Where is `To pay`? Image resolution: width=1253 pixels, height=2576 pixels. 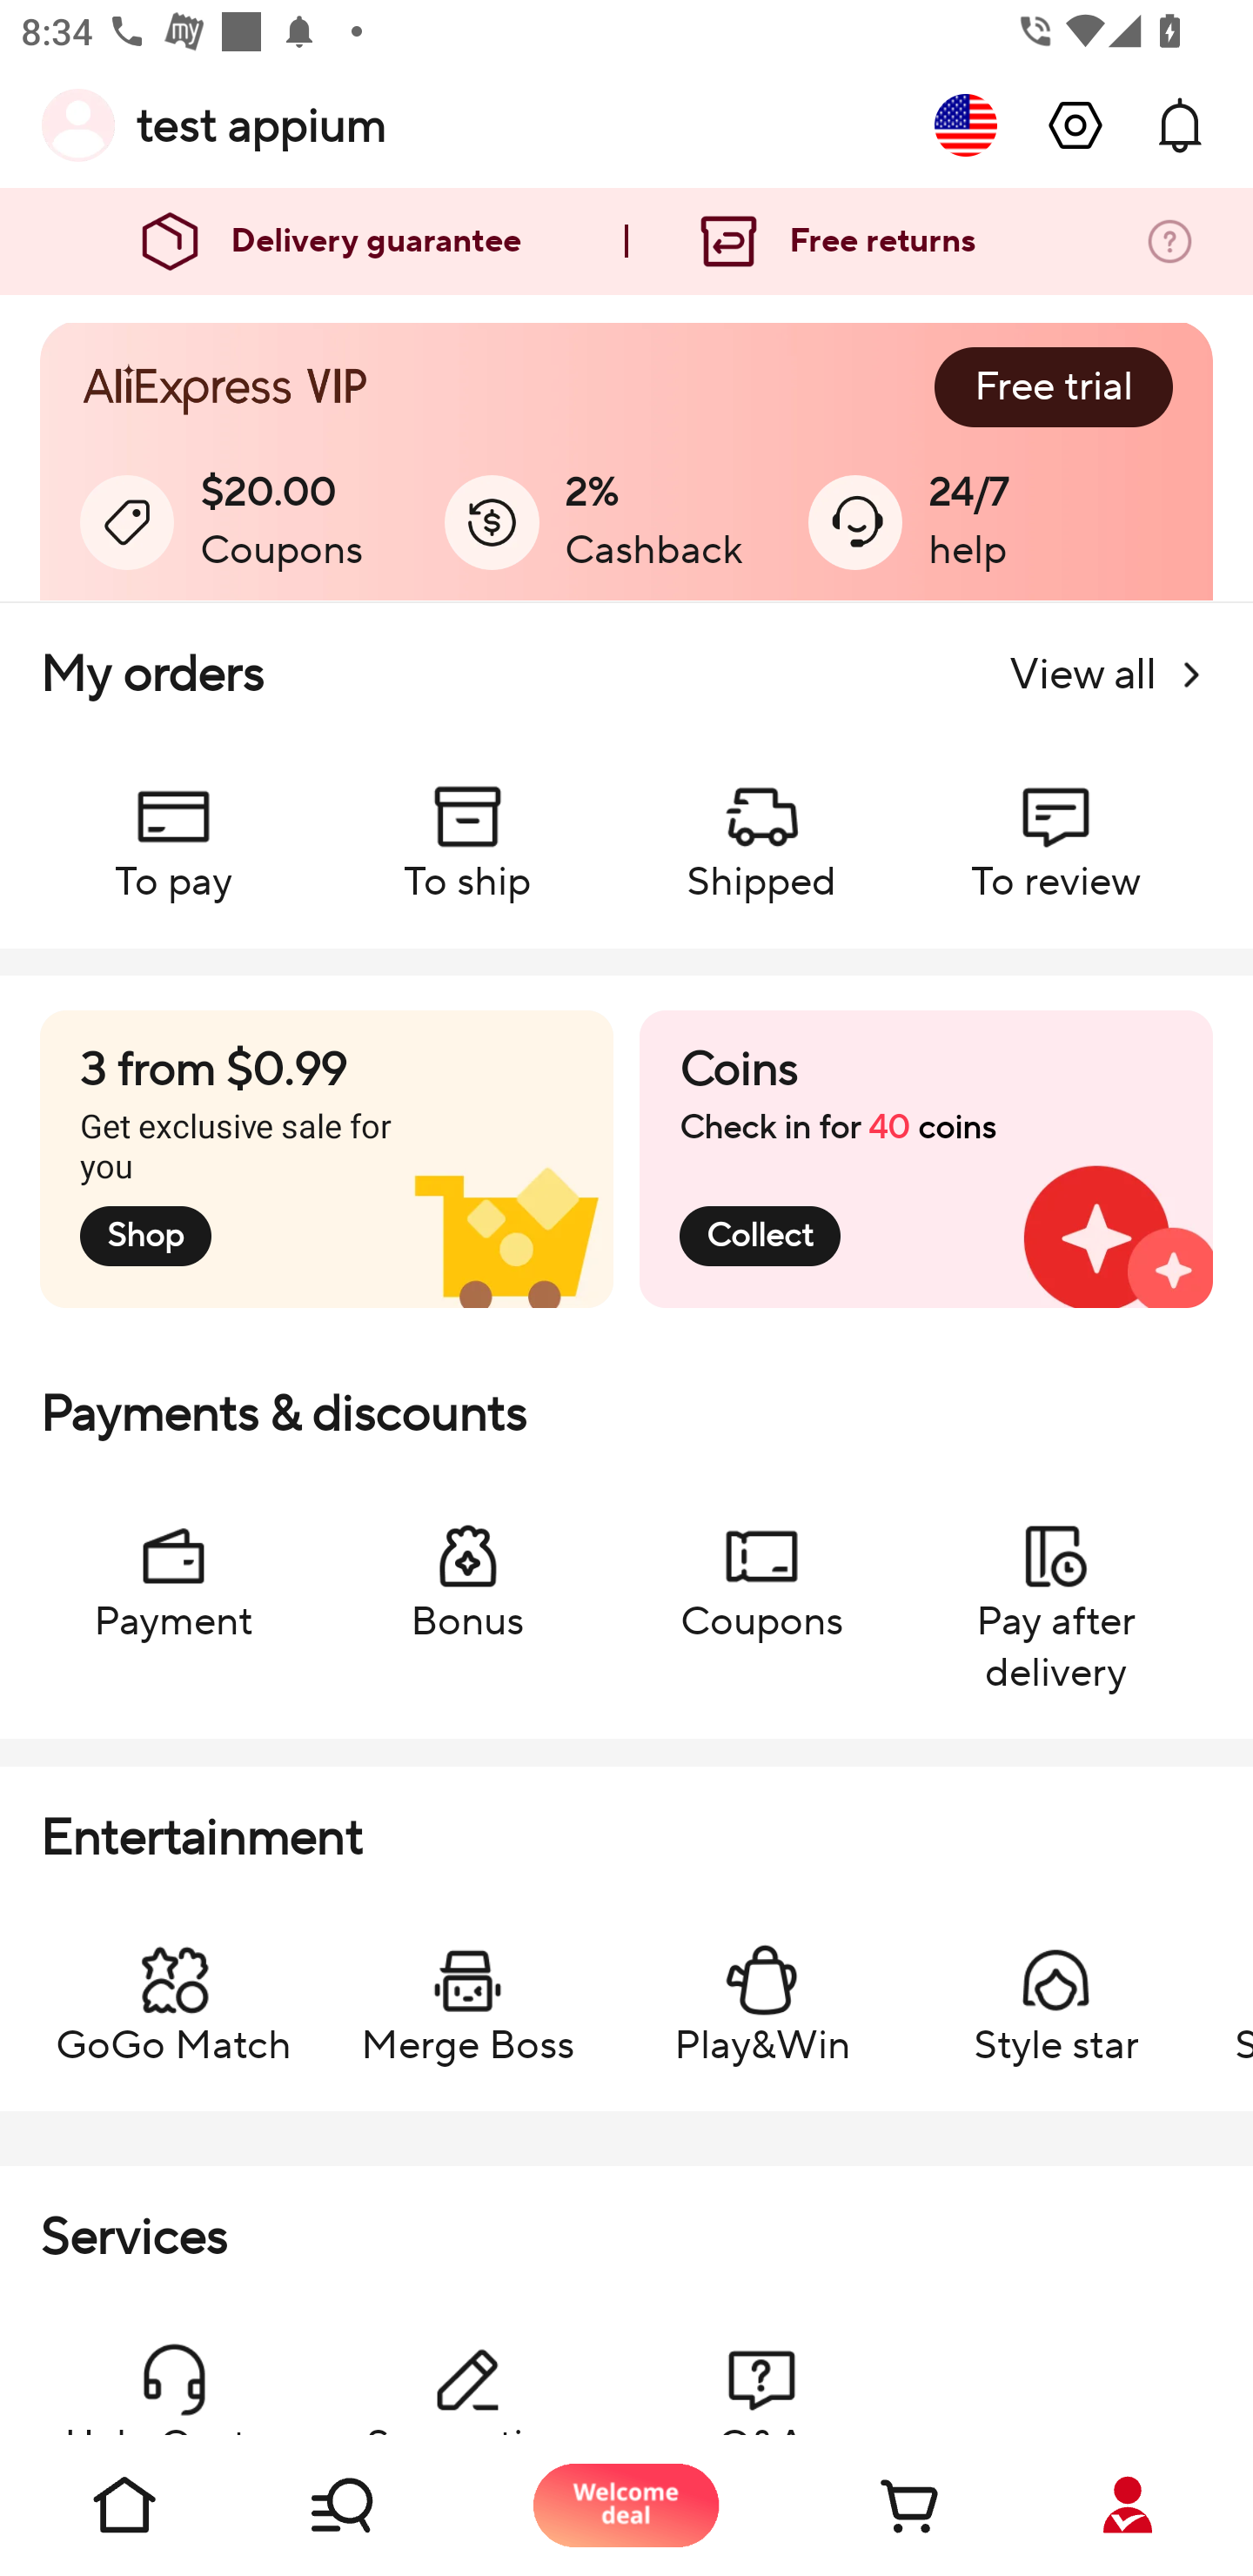
To pay is located at coordinates (173, 828).